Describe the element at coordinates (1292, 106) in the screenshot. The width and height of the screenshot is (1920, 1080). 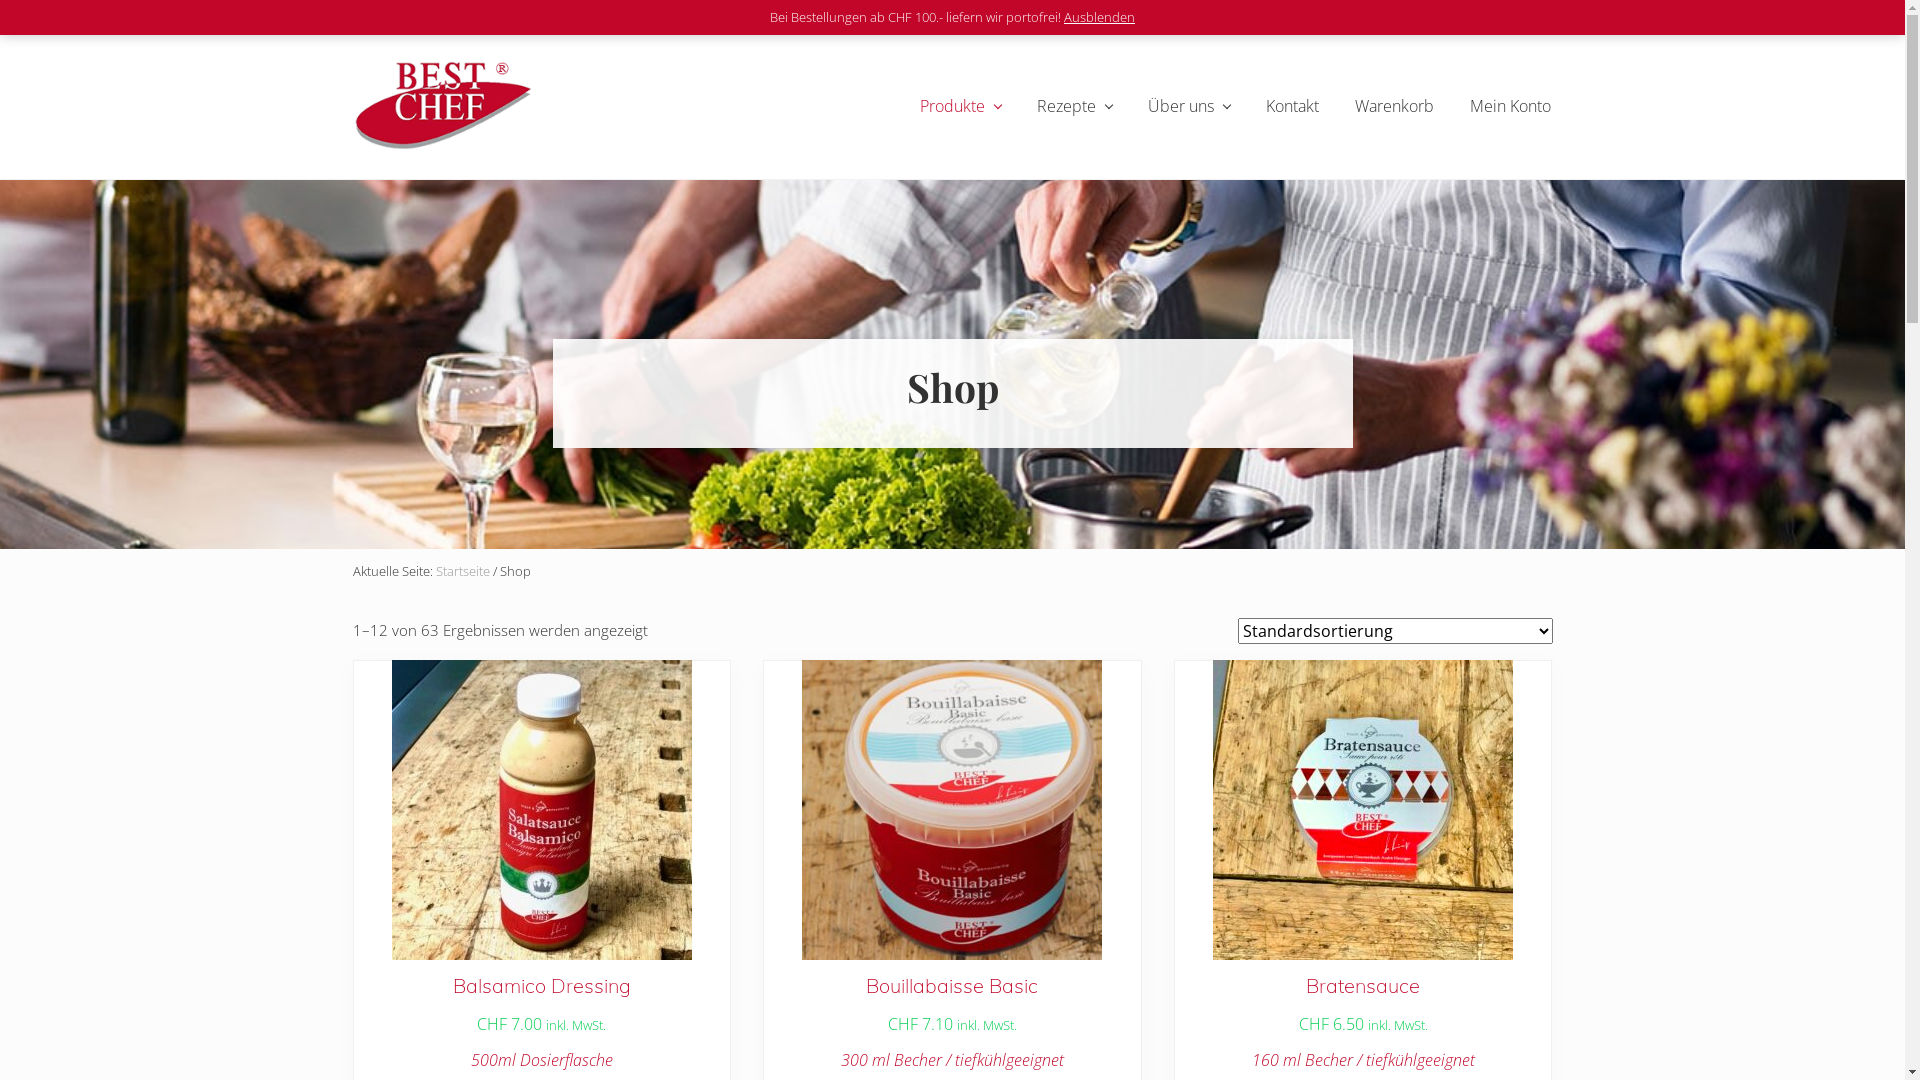
I see `Kontakt` at that location.